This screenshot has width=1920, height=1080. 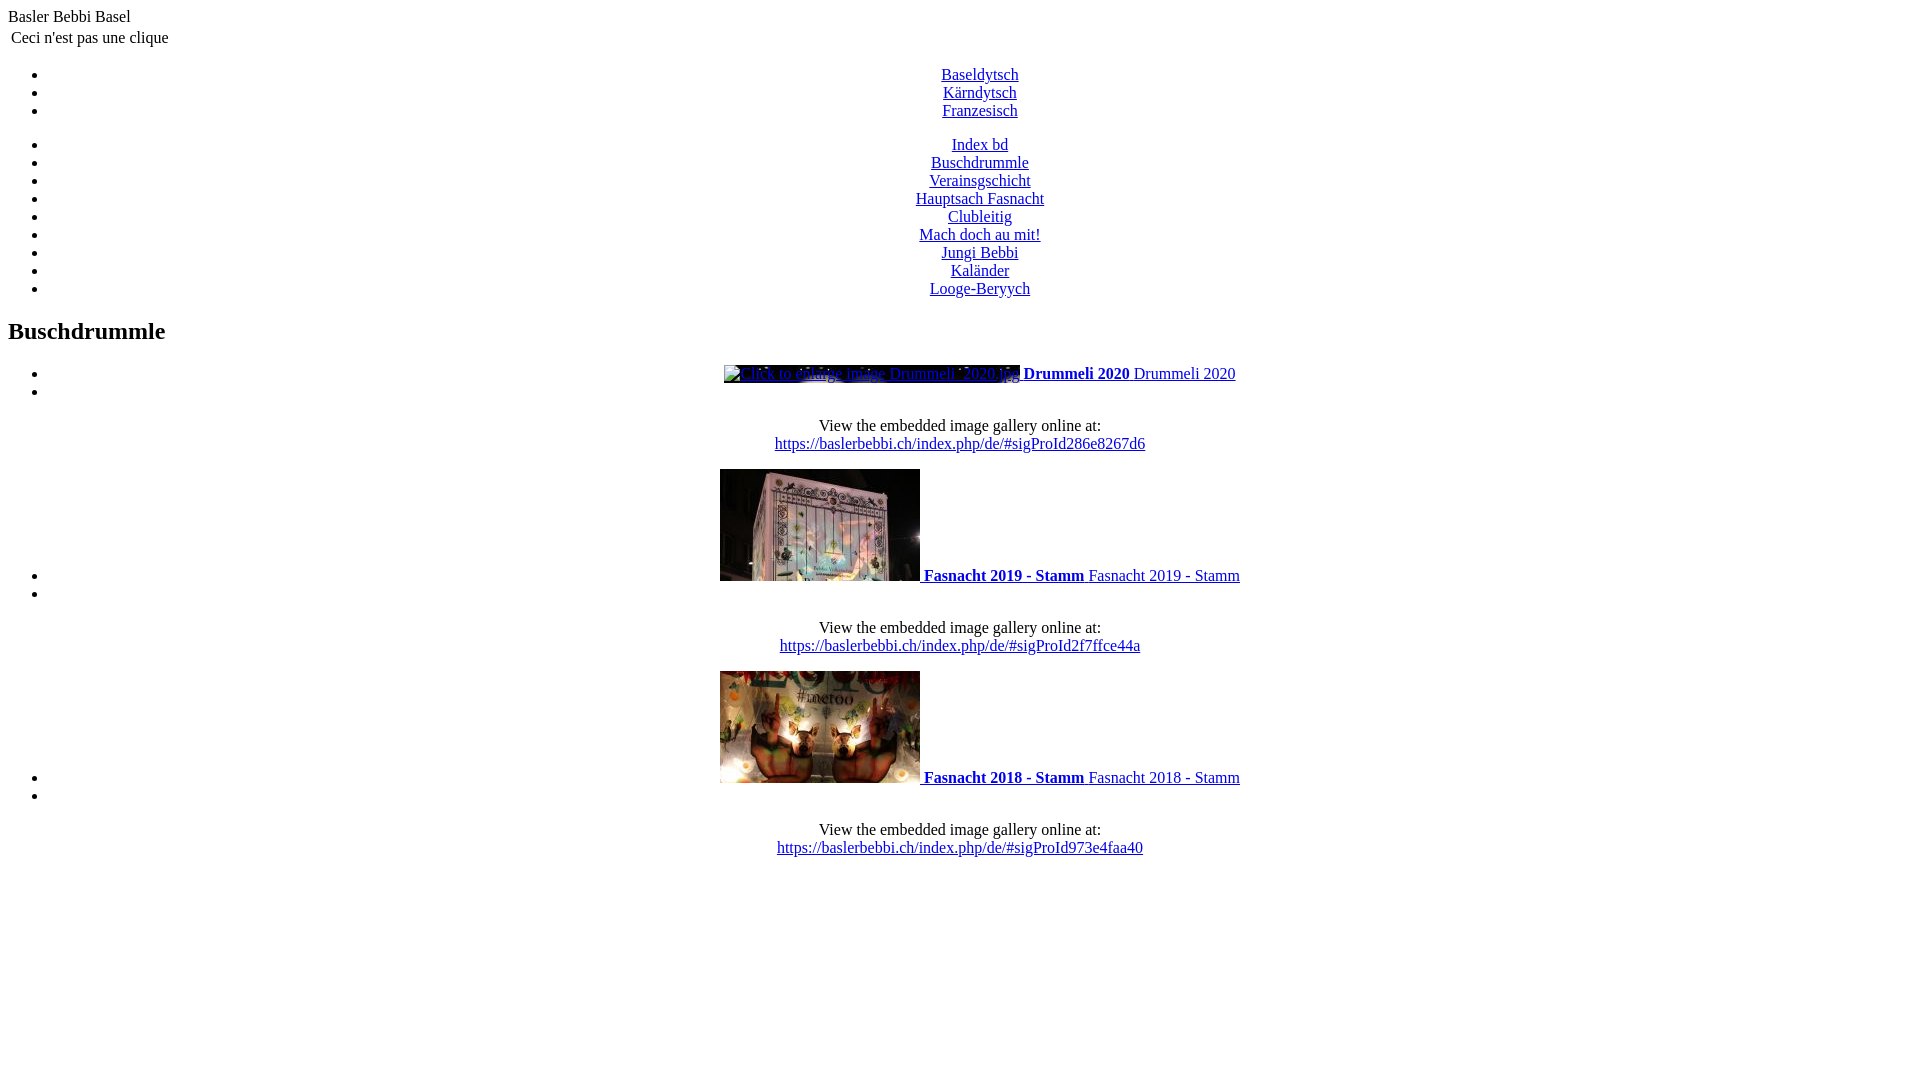 What do you see at coordinates (980, 162) in the screenshot?
I see `Buschdrummle` at bounding box center [980, 162].